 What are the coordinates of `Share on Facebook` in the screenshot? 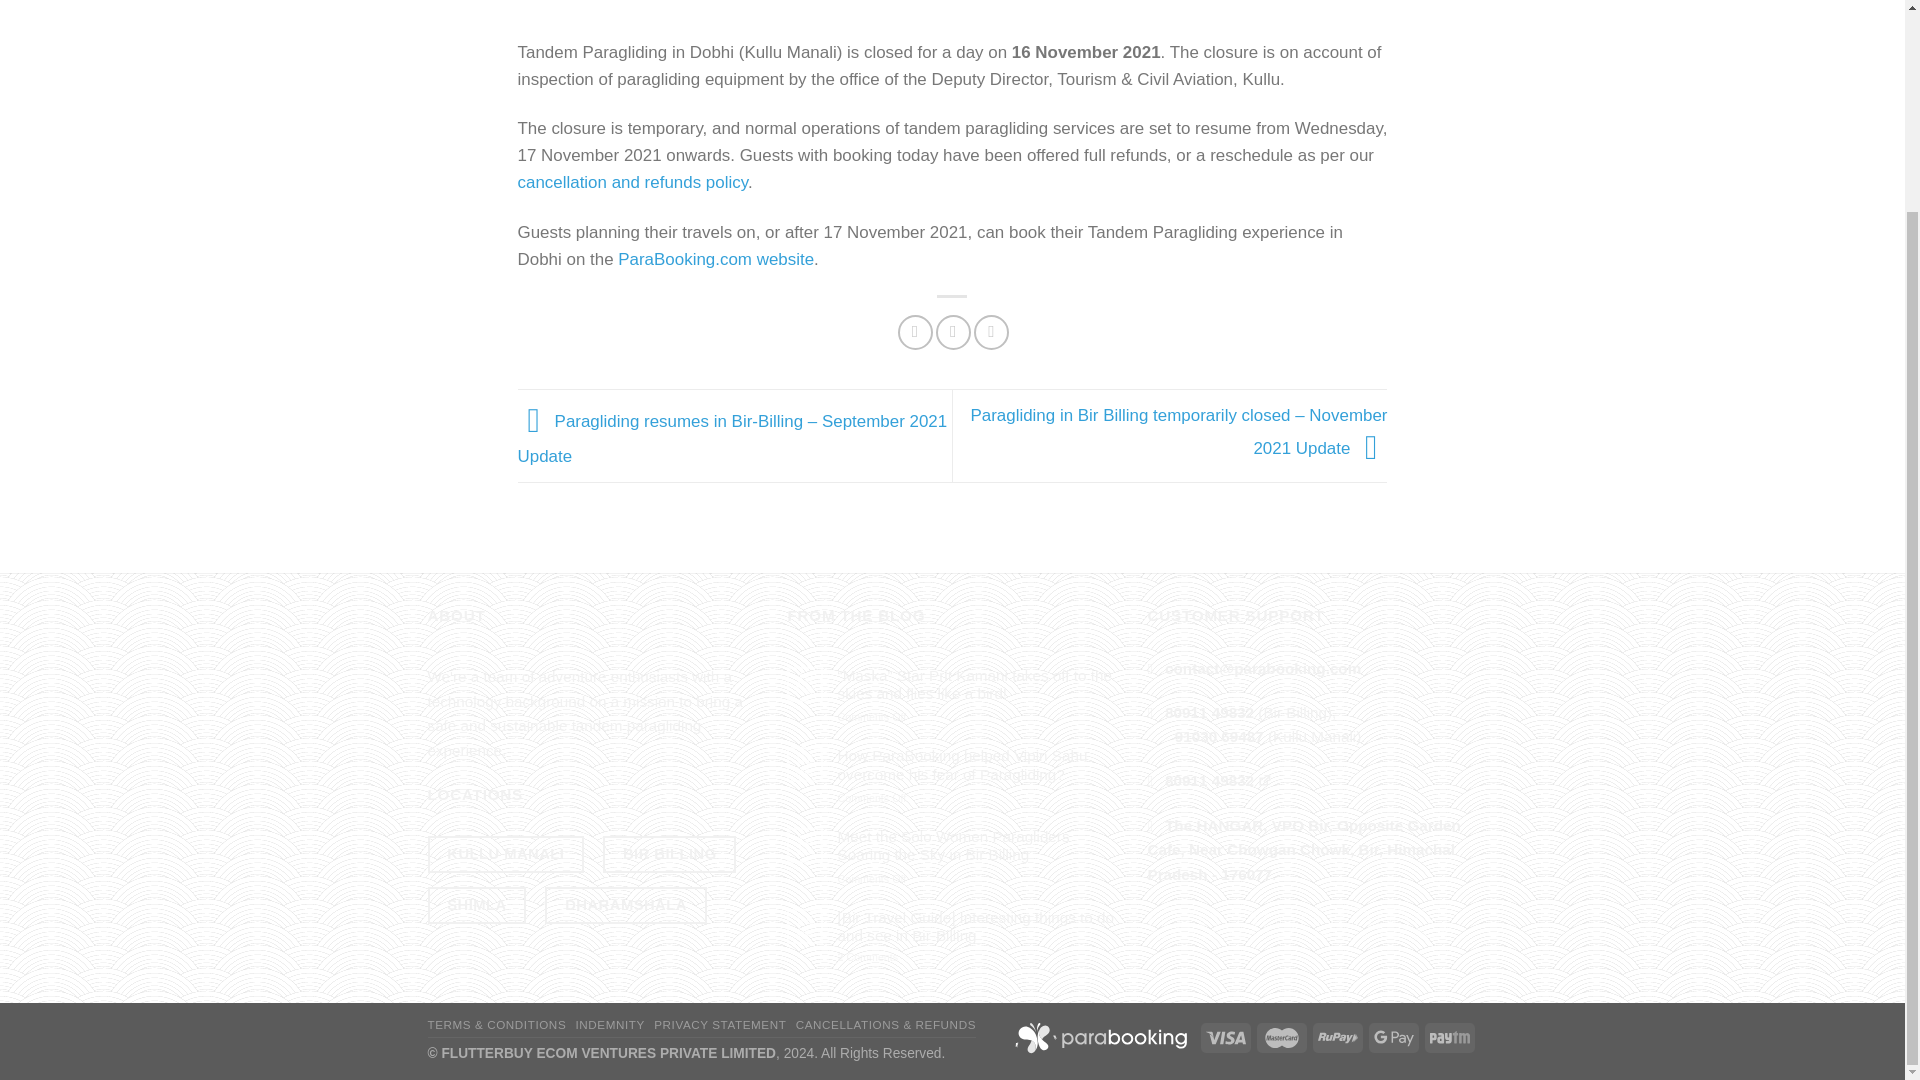 It's located at (916, 332).